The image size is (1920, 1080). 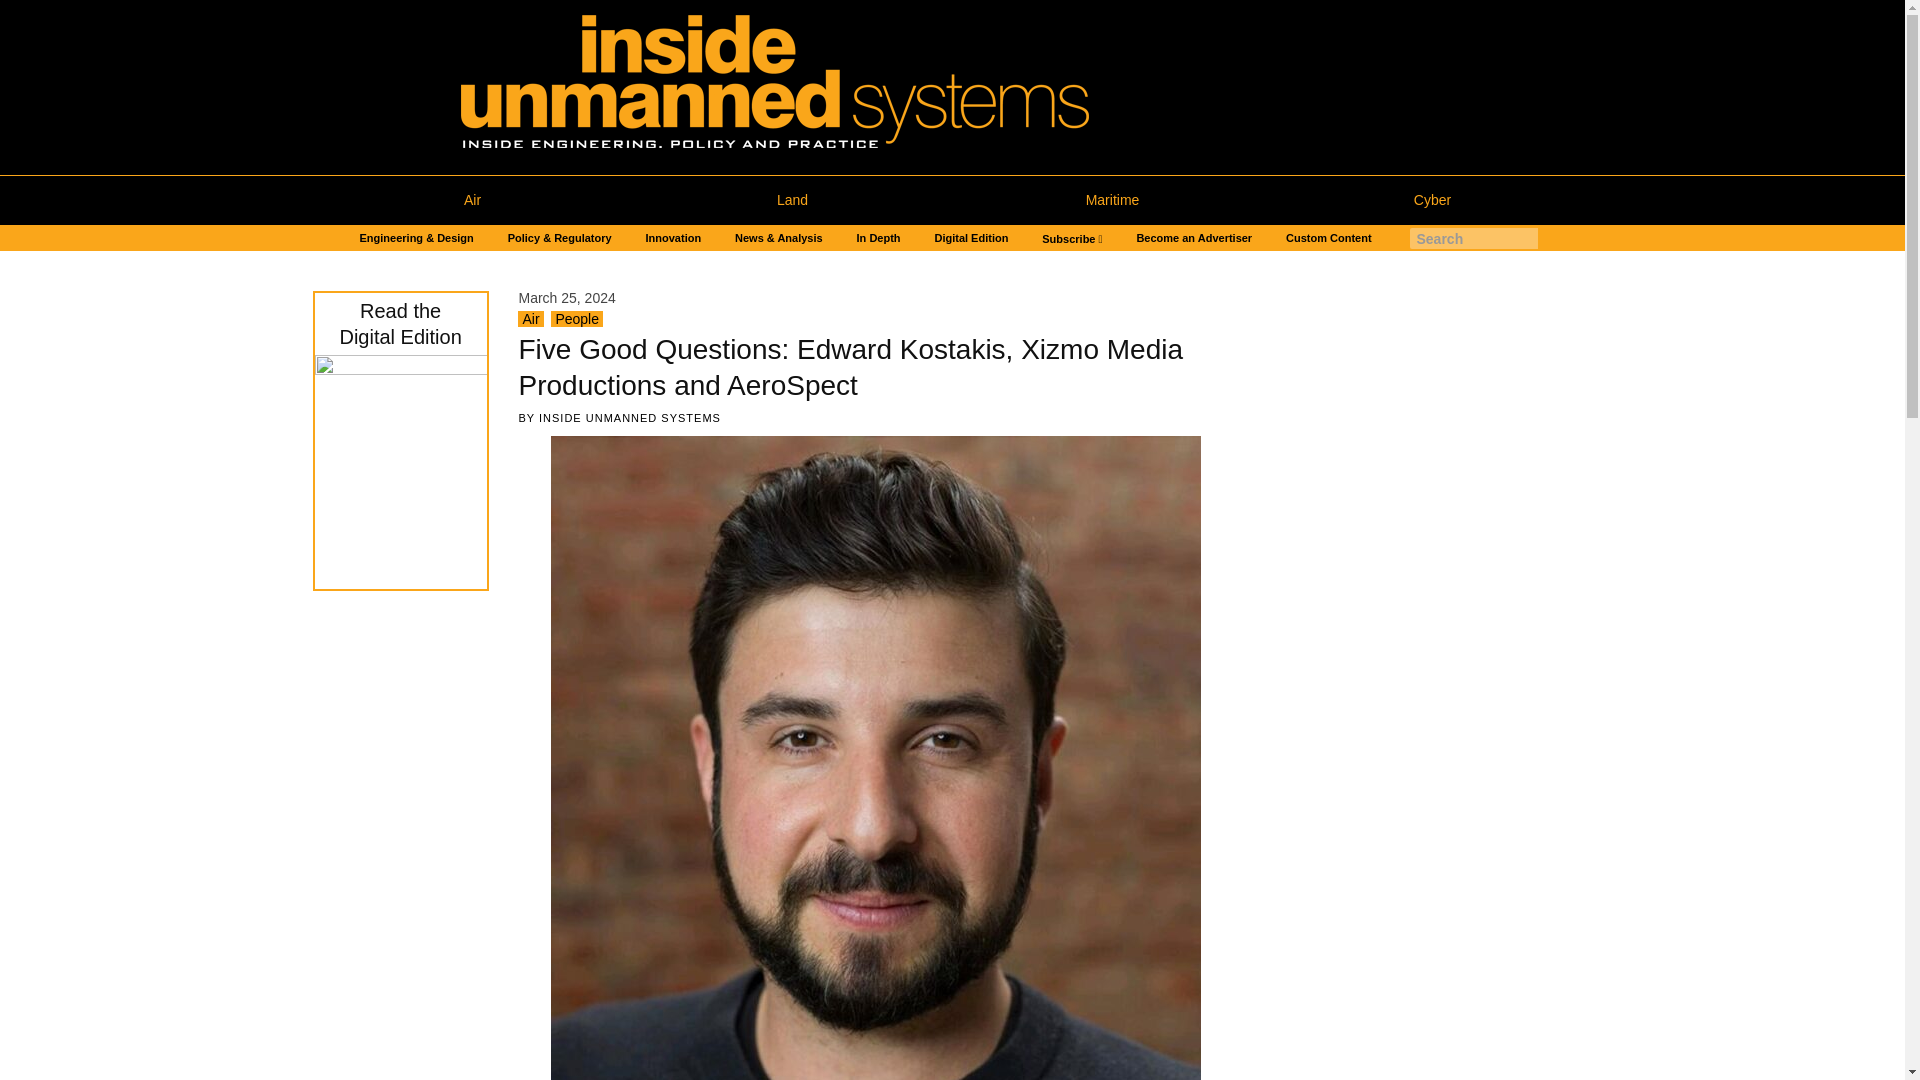 What do you see at coordinates (630, 418) in the screenshot?
I see `INSIDE UNMANNED SYSTEMS` at bounding box center [630, 418].